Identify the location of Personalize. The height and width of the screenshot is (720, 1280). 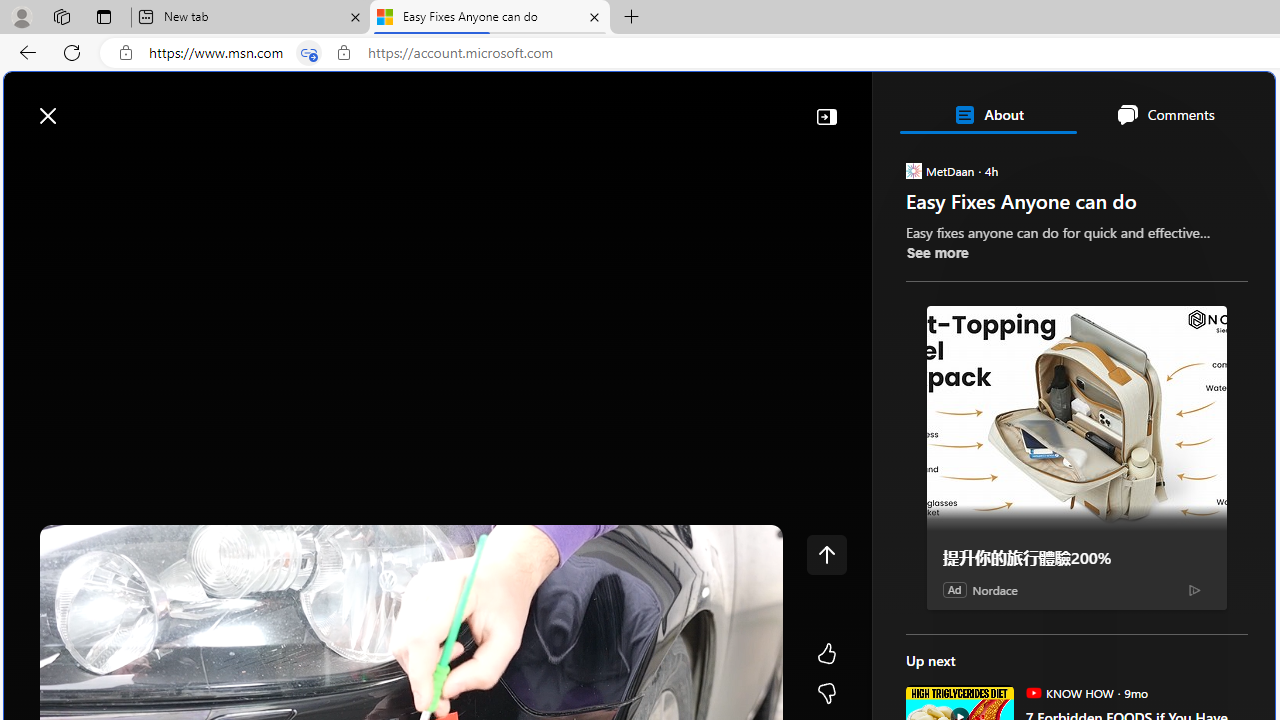
(1195, 162).